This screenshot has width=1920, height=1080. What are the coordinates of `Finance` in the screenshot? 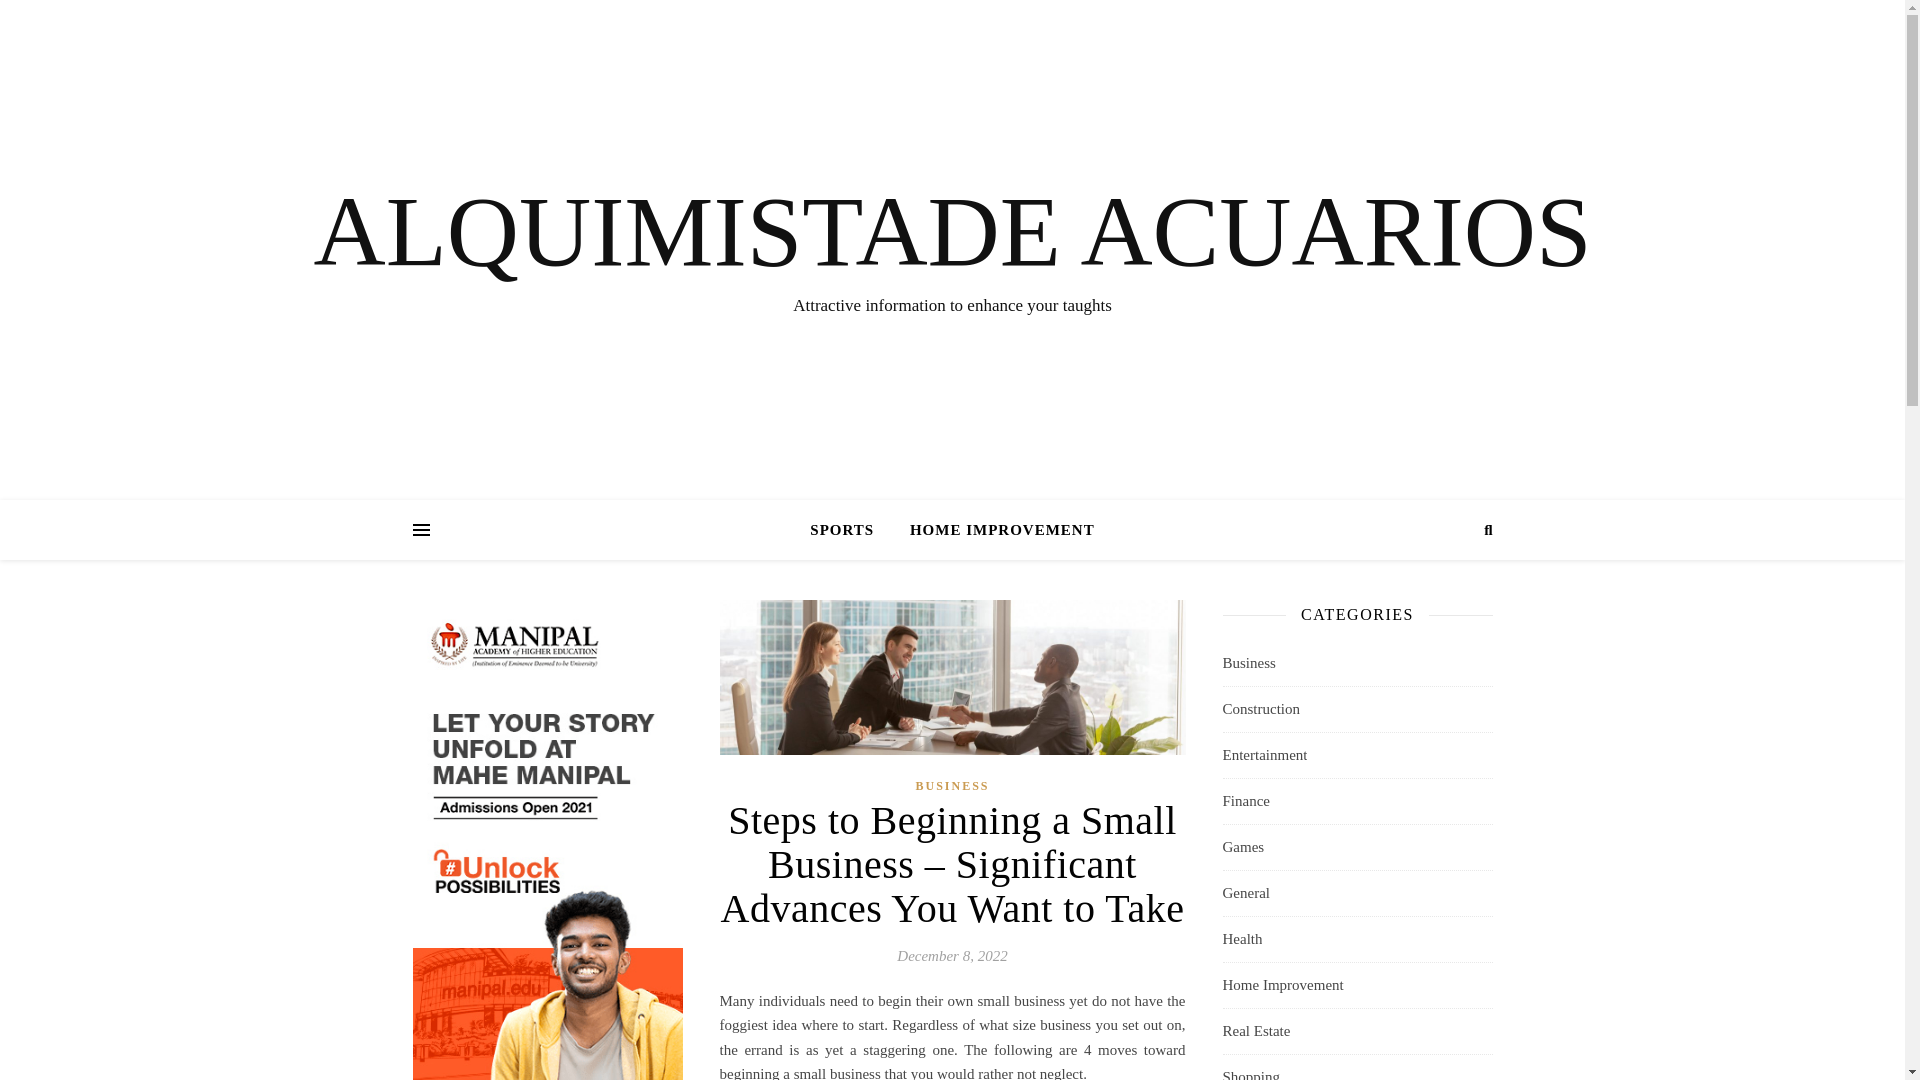 It's located at (1245, 801).